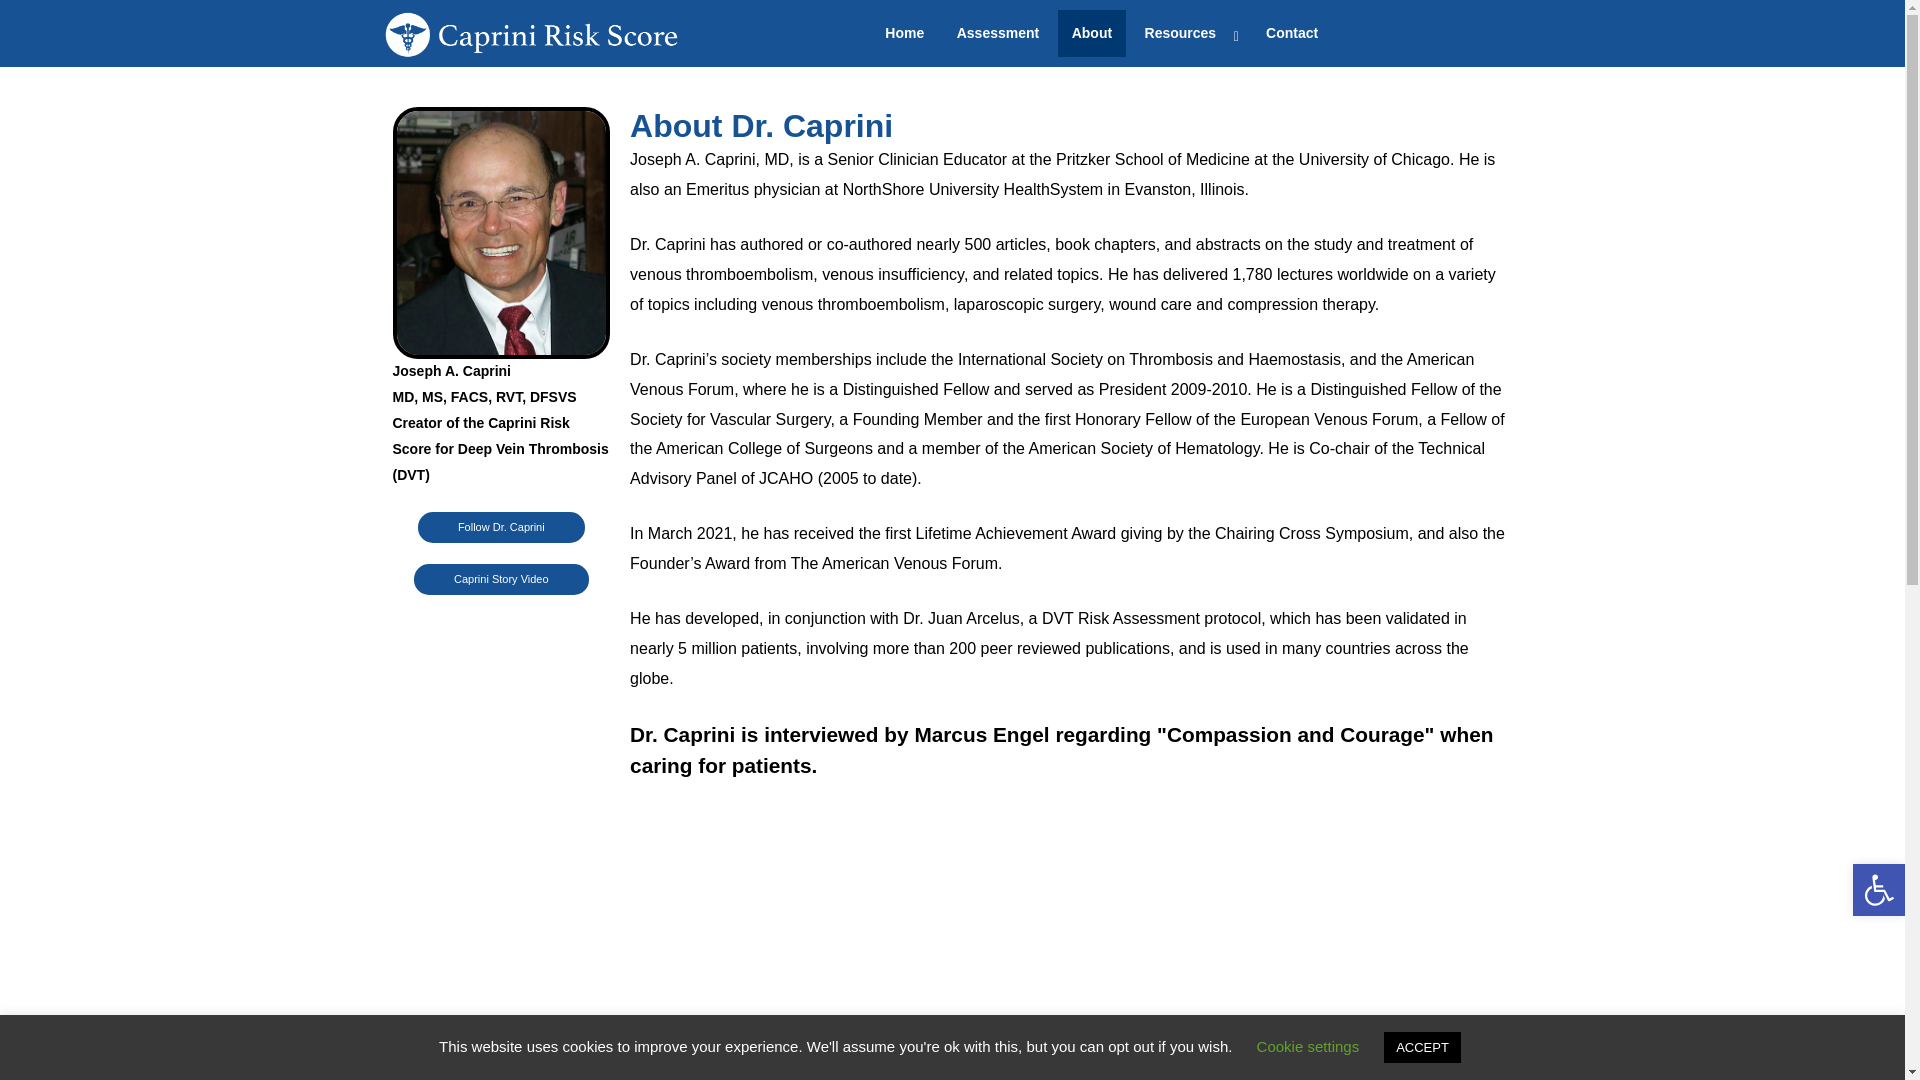  Describe the element at coordinates (1422, 1047) in the screenshot. I see `ACCEPT` at that location.